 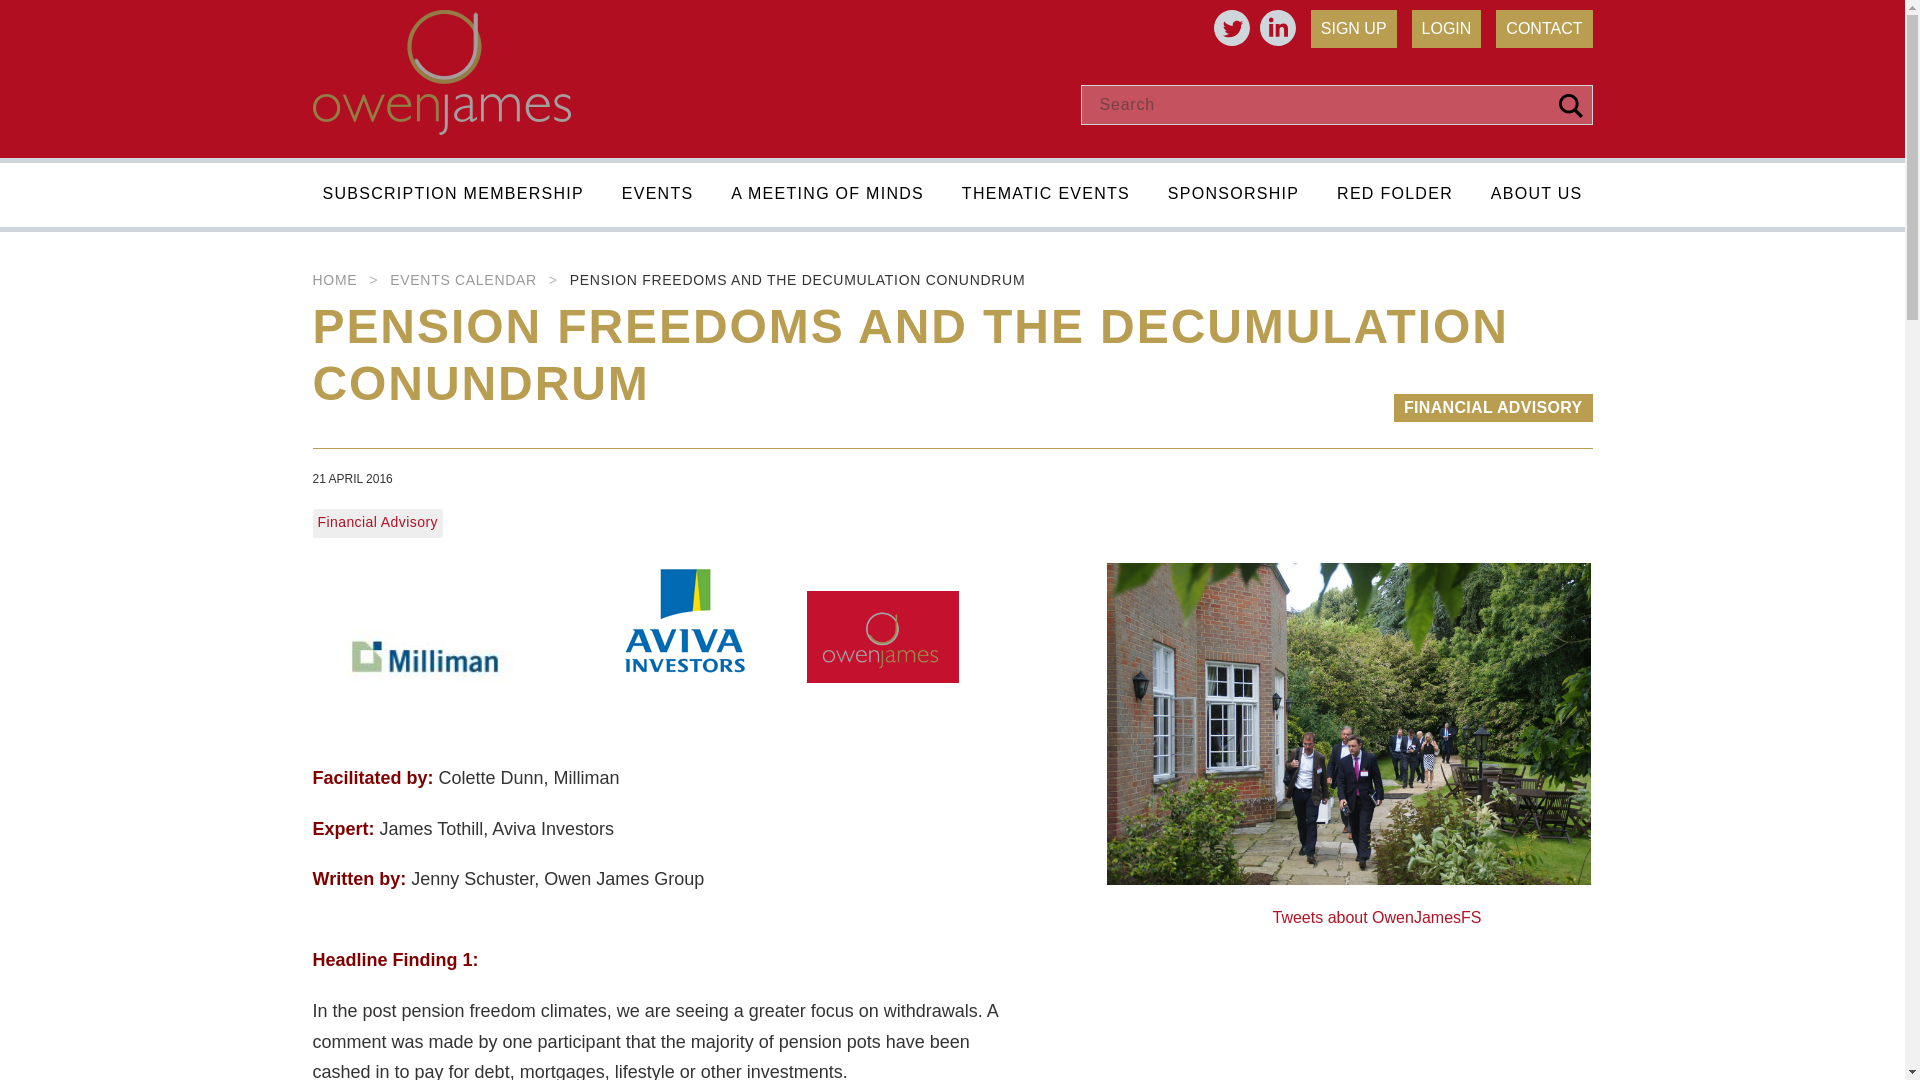 I want to click on LinkedIn, so click(x=1278, y=28).